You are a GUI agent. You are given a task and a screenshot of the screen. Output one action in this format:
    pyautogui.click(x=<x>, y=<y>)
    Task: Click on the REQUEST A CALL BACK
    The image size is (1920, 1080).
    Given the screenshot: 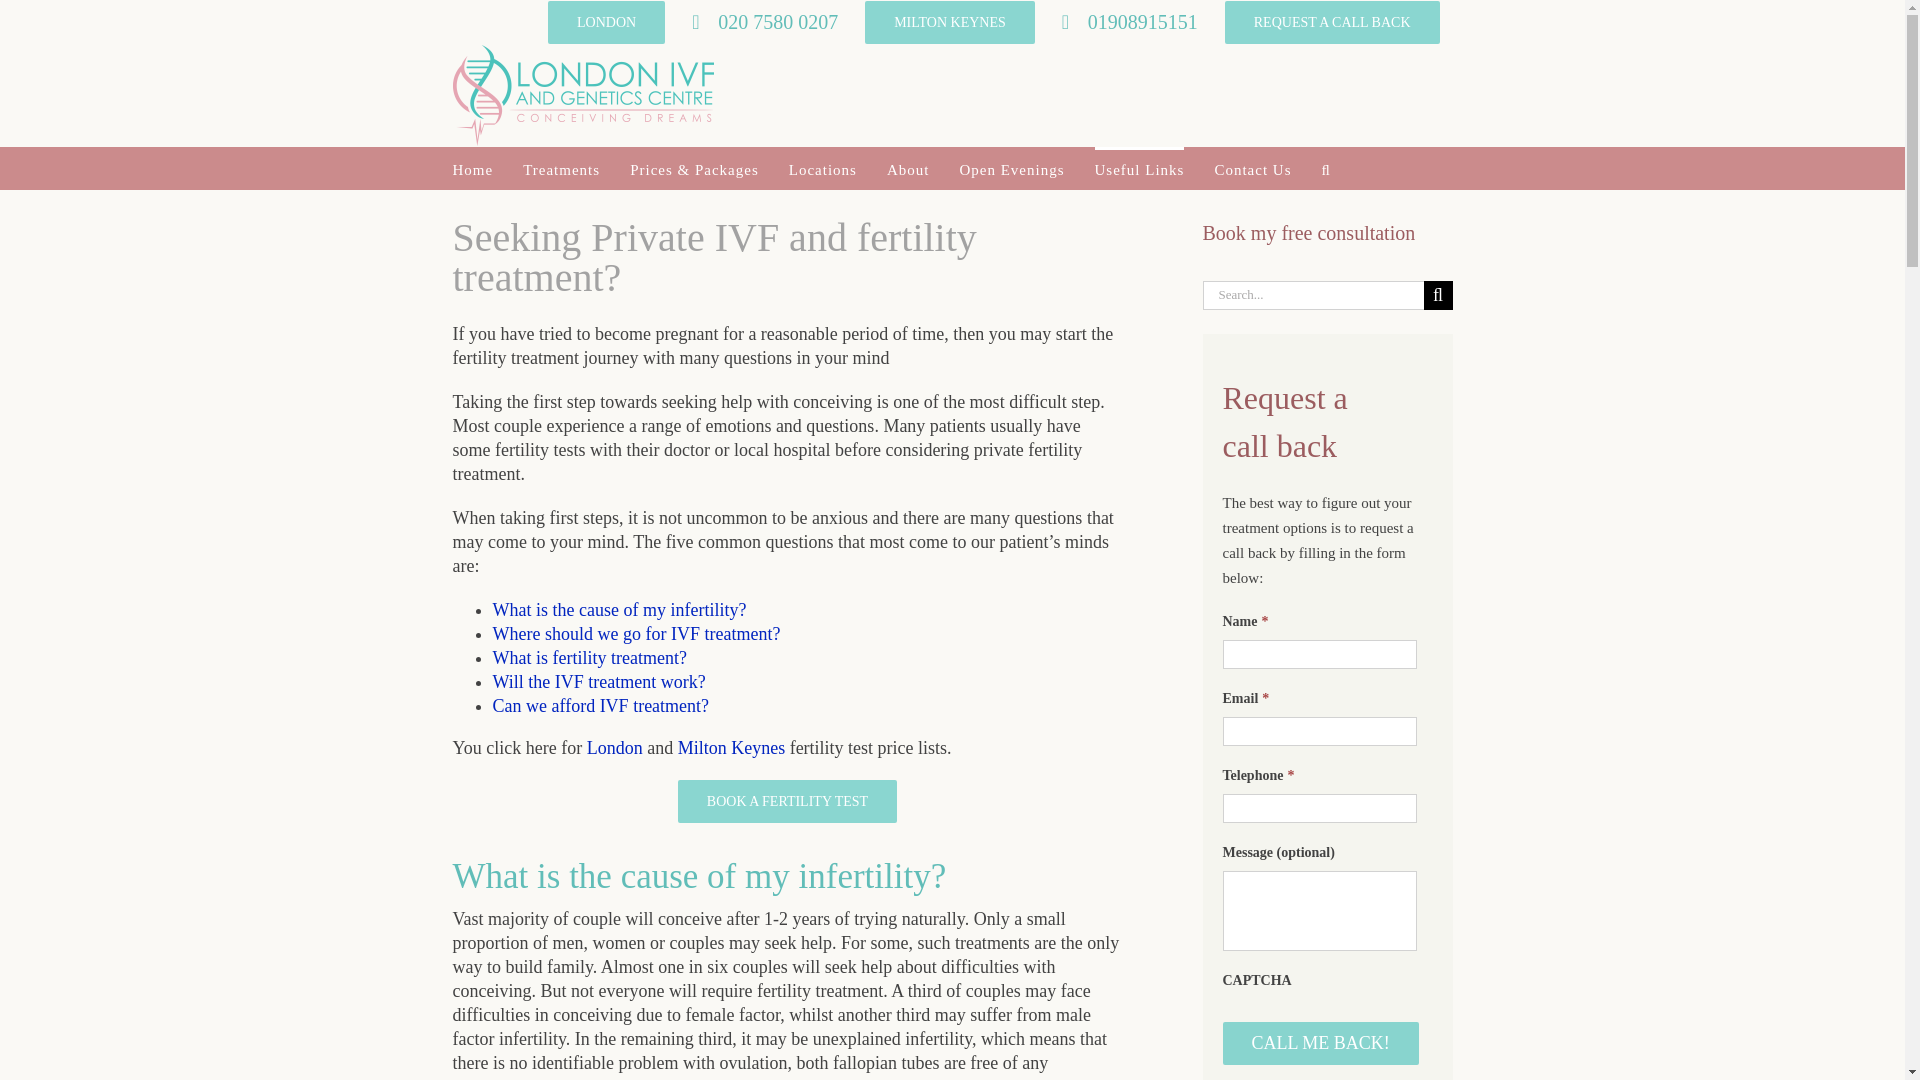 What is the action you would take?
    pyautogui.click(x=1332, y=22)
    